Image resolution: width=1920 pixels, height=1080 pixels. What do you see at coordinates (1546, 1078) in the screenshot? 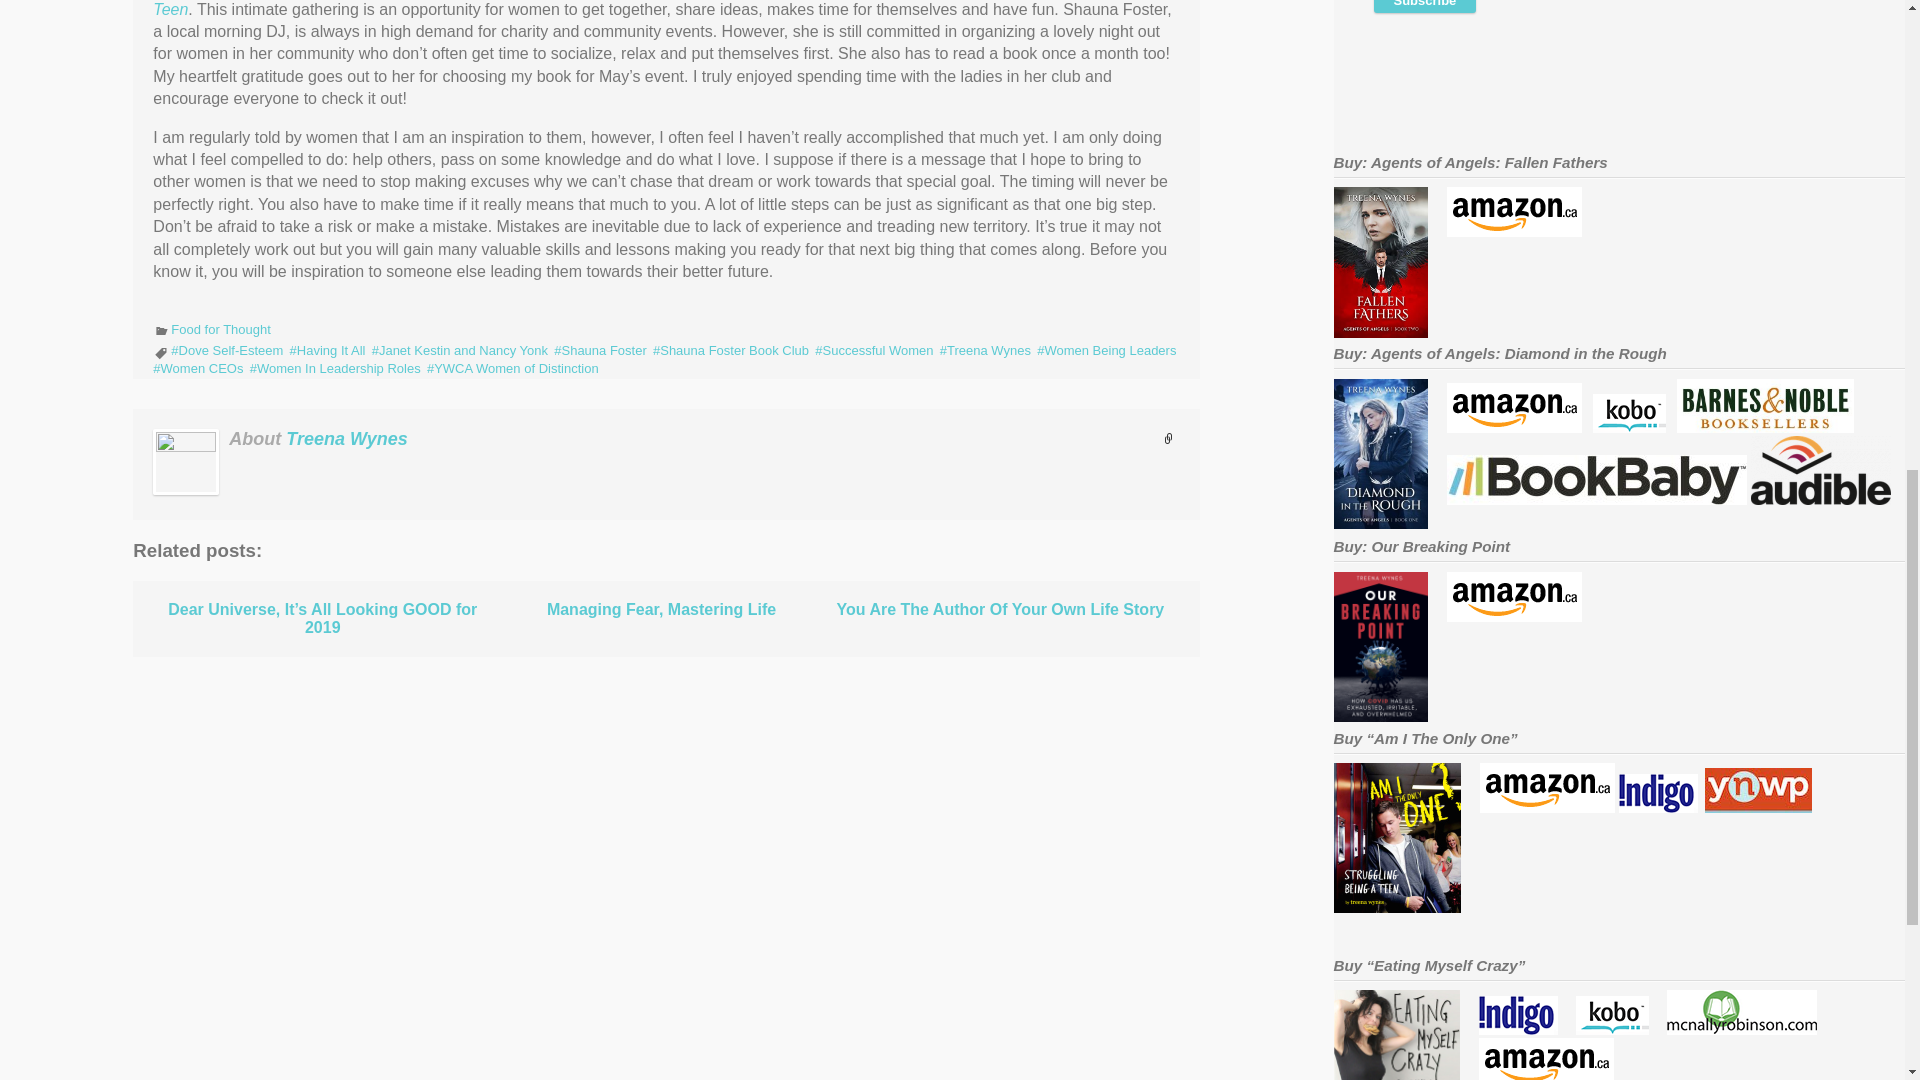
I see `Eating Myself Crazy` at bounding box center [1546, 1078].